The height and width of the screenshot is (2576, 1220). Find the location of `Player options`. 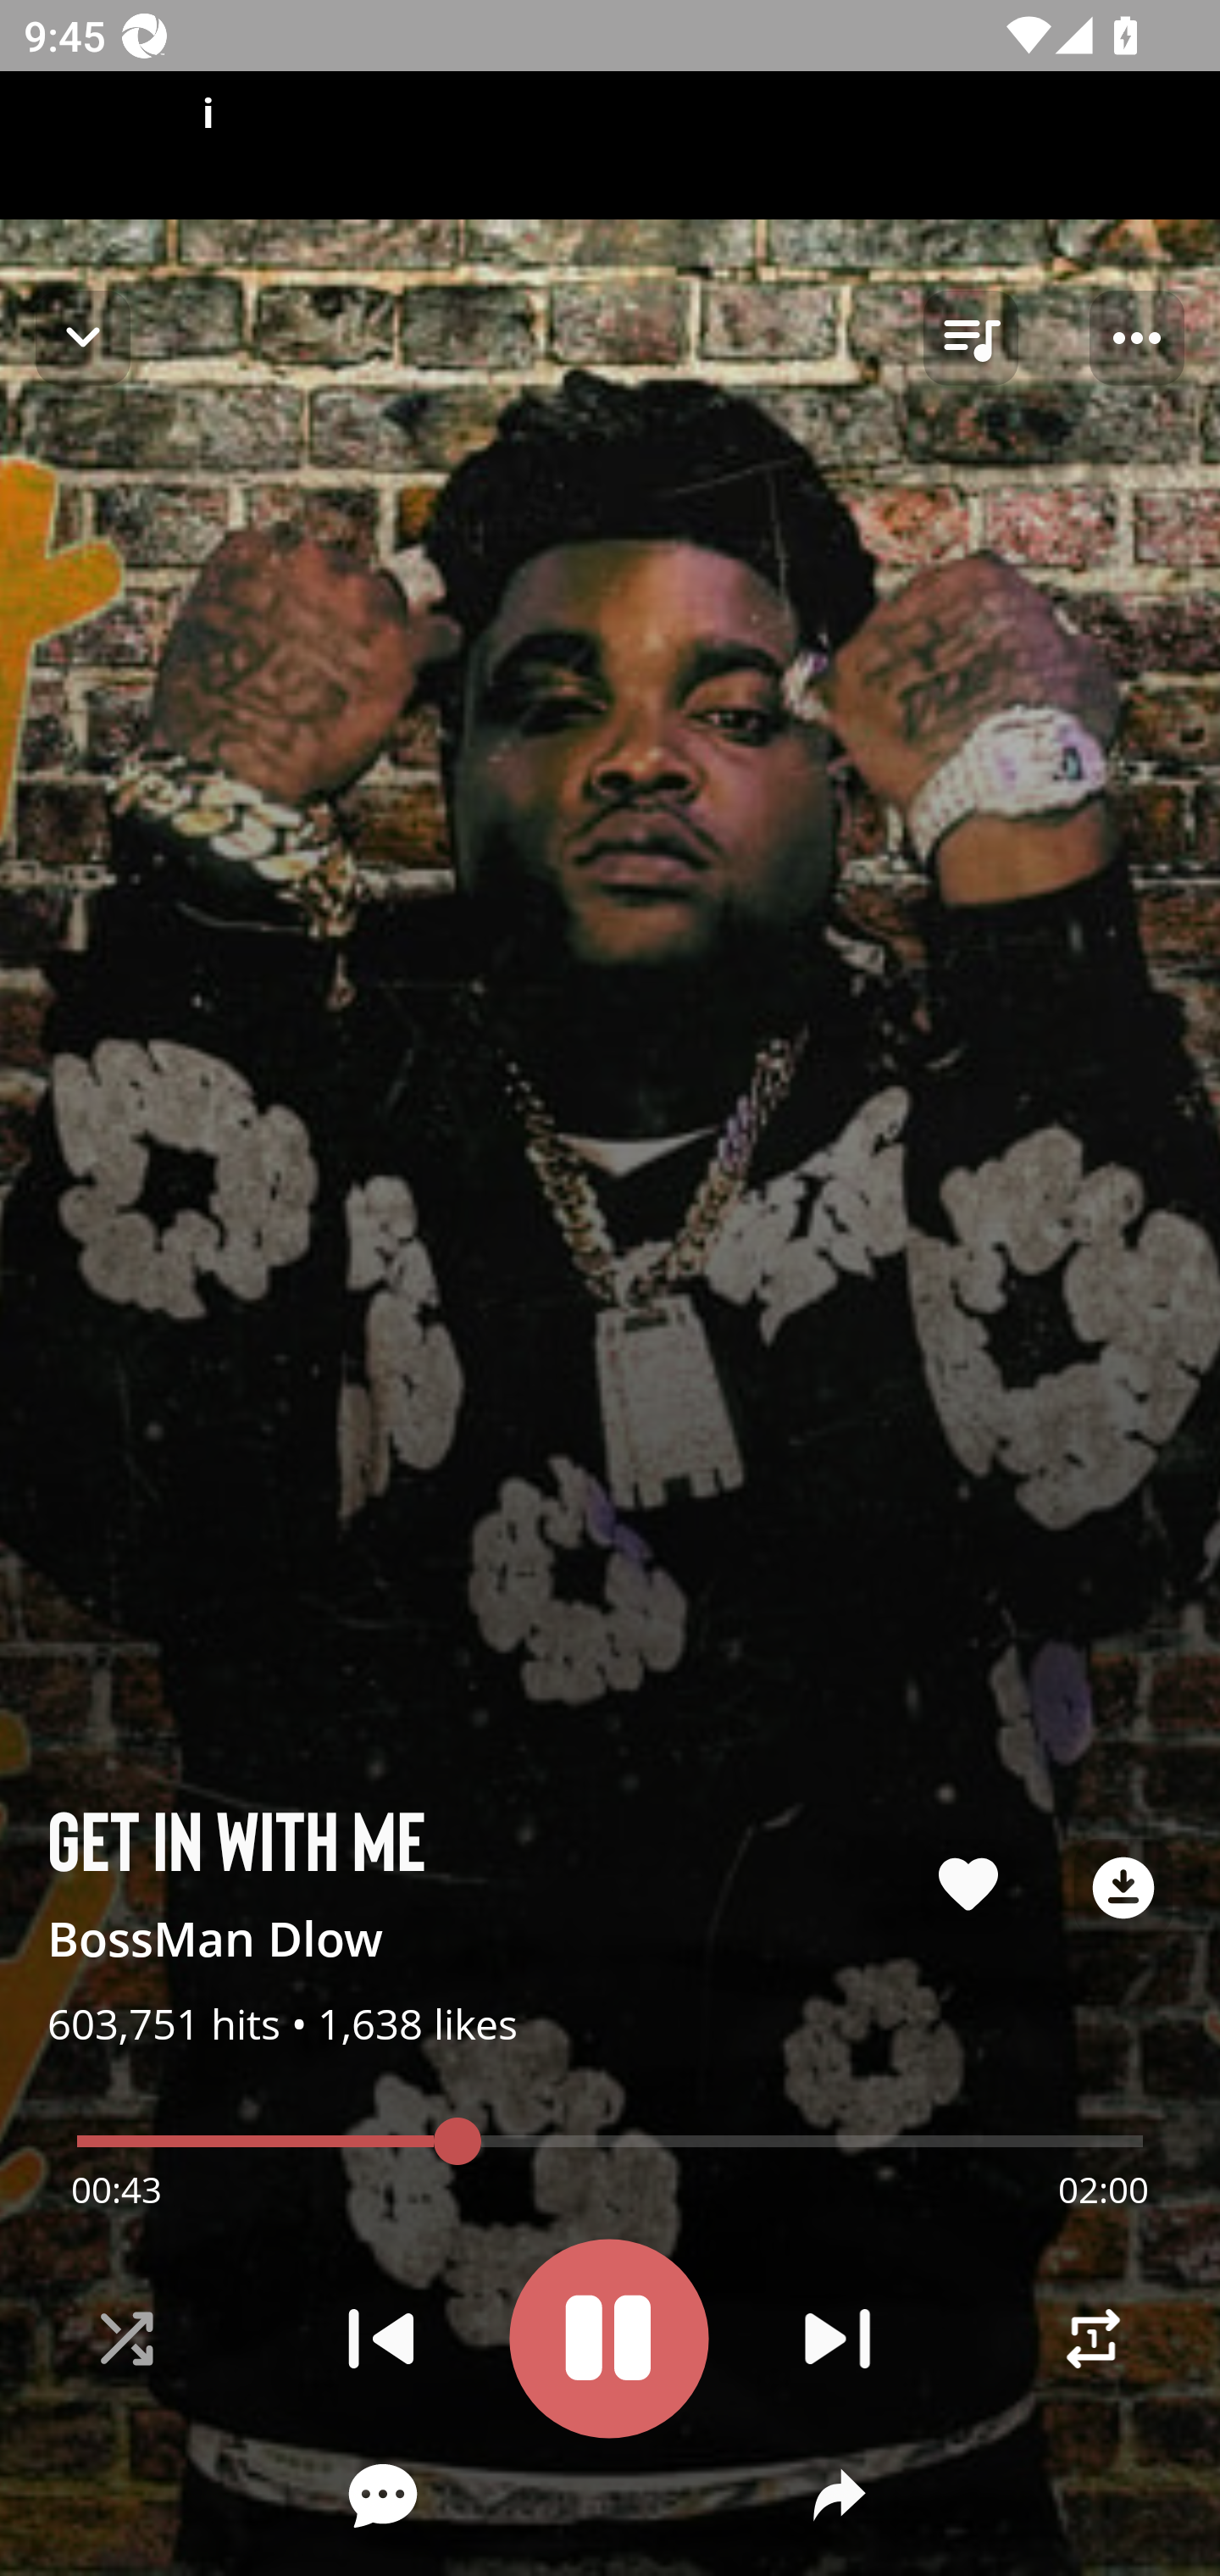

Player options is located at coordinates (1137, 339).